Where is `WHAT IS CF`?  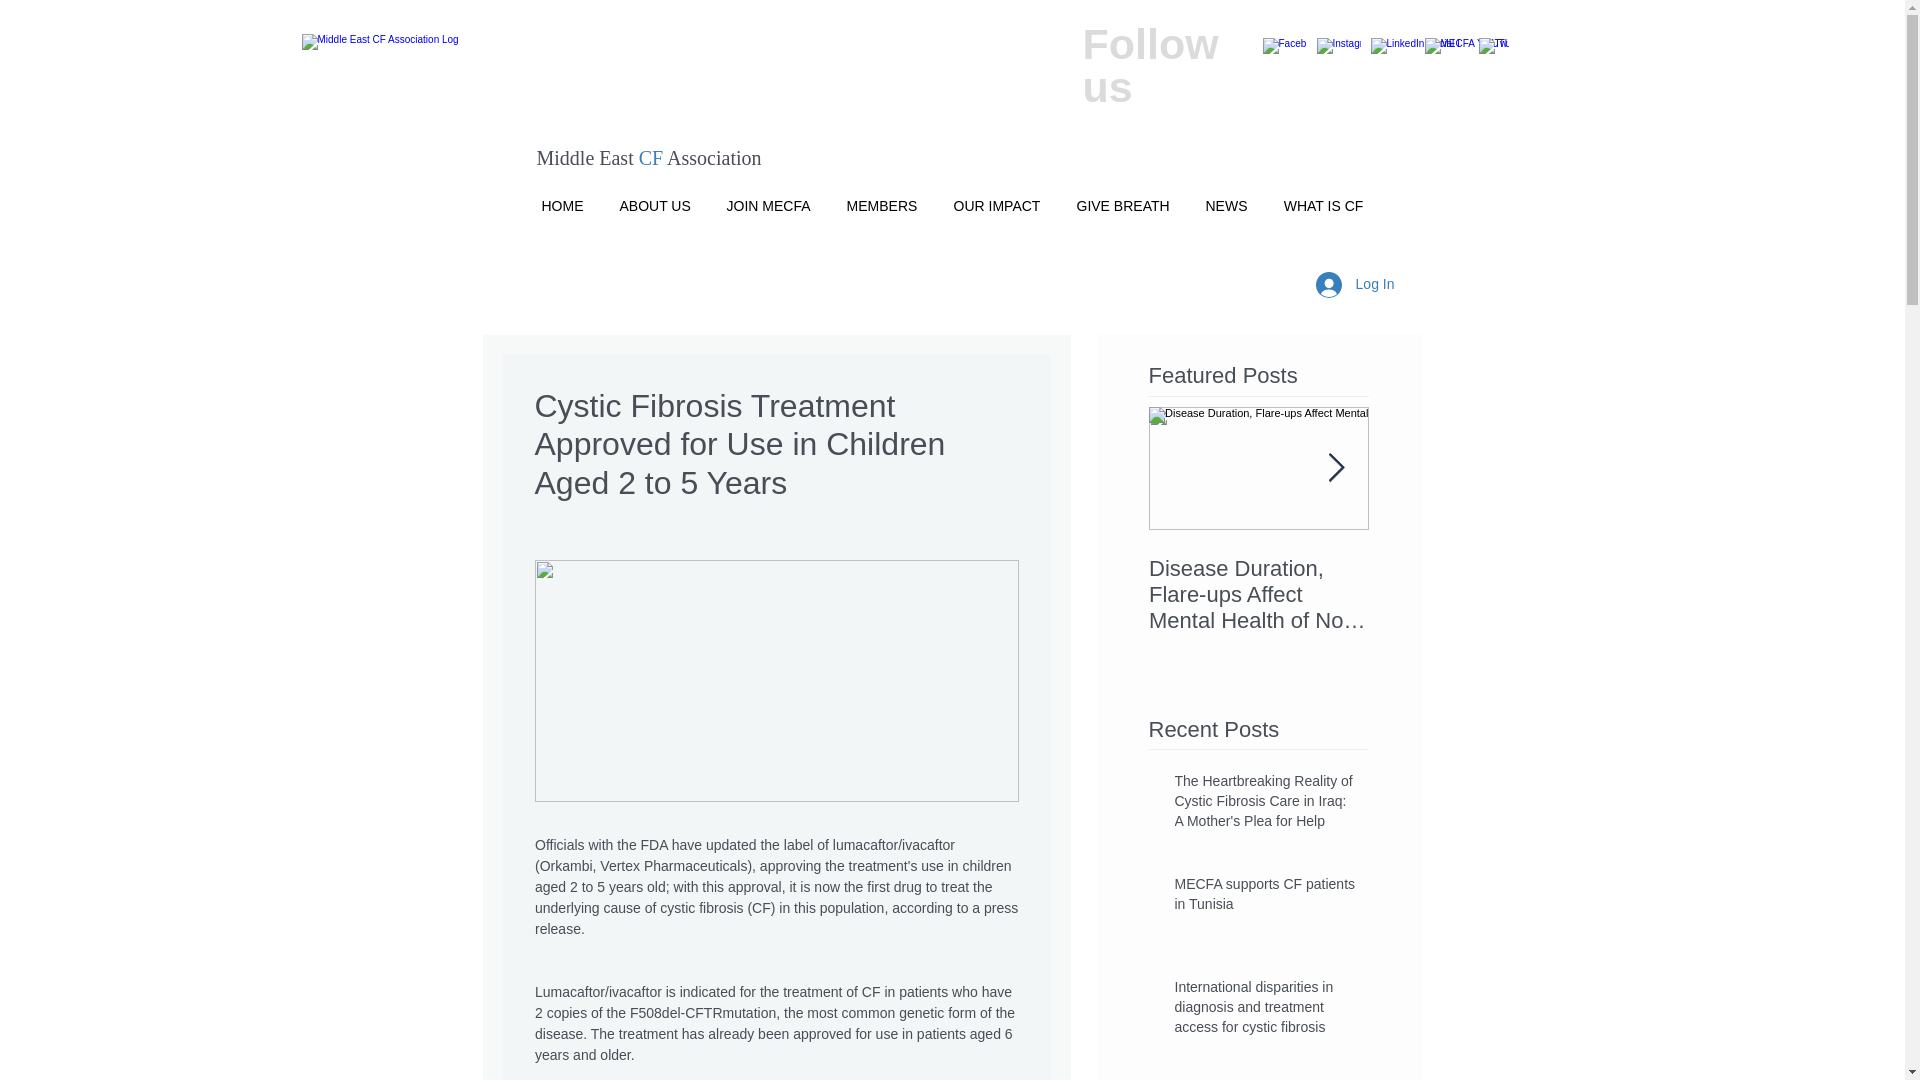
WHAT IS CF is located at coordinates (1324, 197).